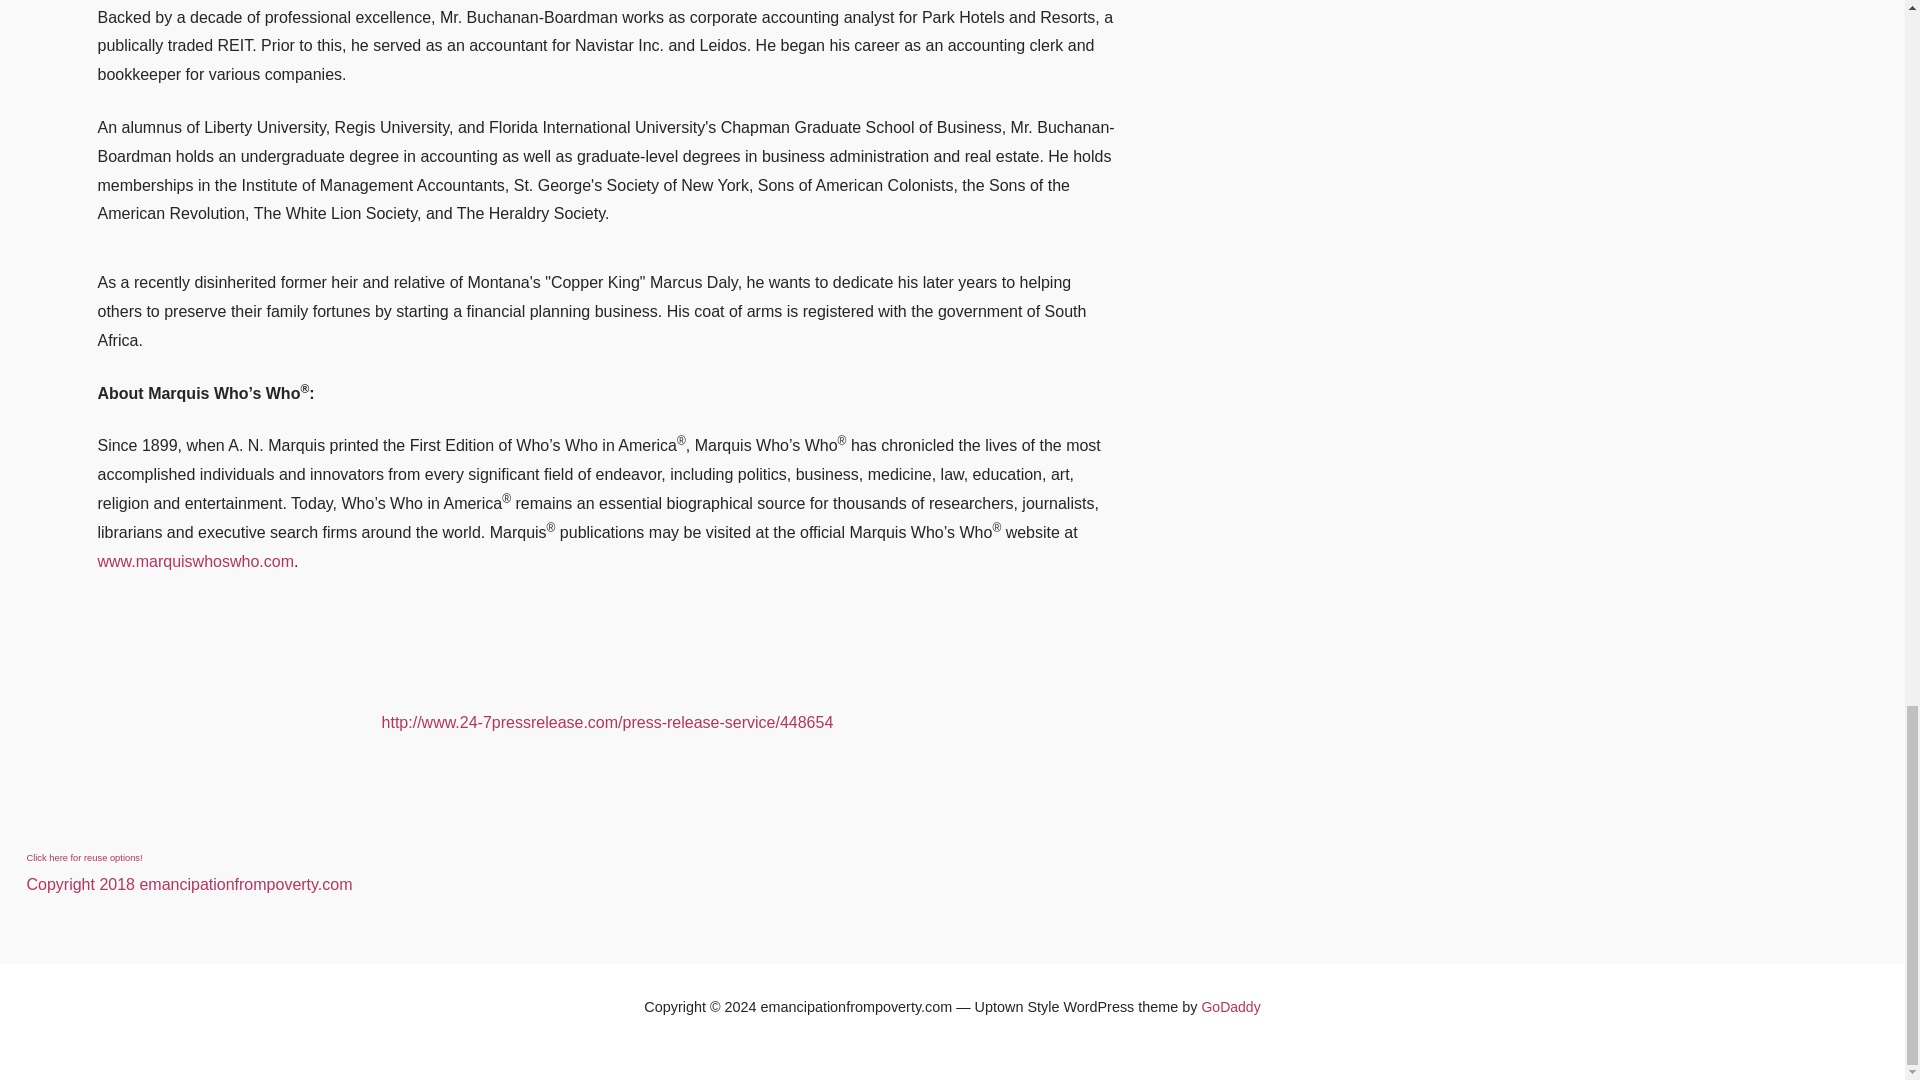 The image size is (1920, 1080). What do you see at coordinates (1230, 1007) in the screenshot?
I see `GoDaddy` at bounding box center [1230, 1007].